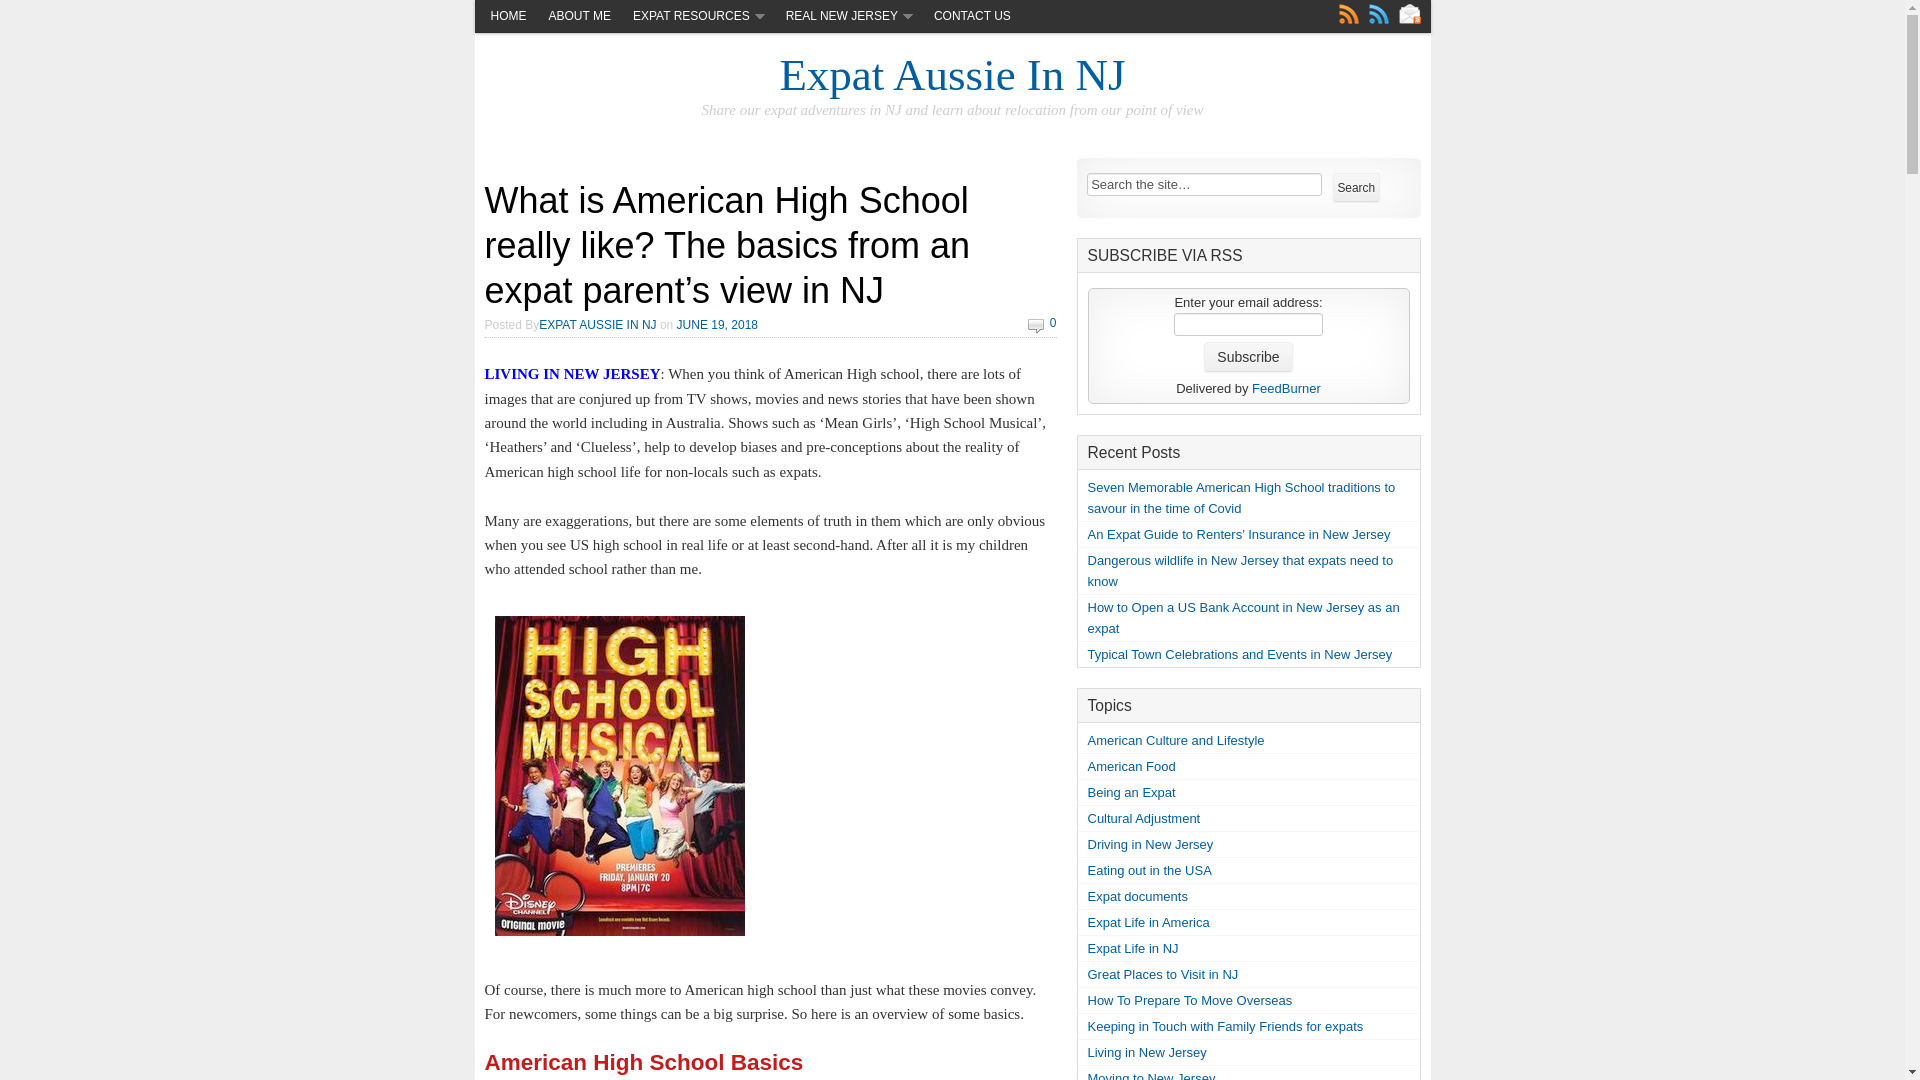 Image resolution: width=1920 pixels, height=1080 pixels. I want to click on EXPAT RESOURCES, so click(698, 17).